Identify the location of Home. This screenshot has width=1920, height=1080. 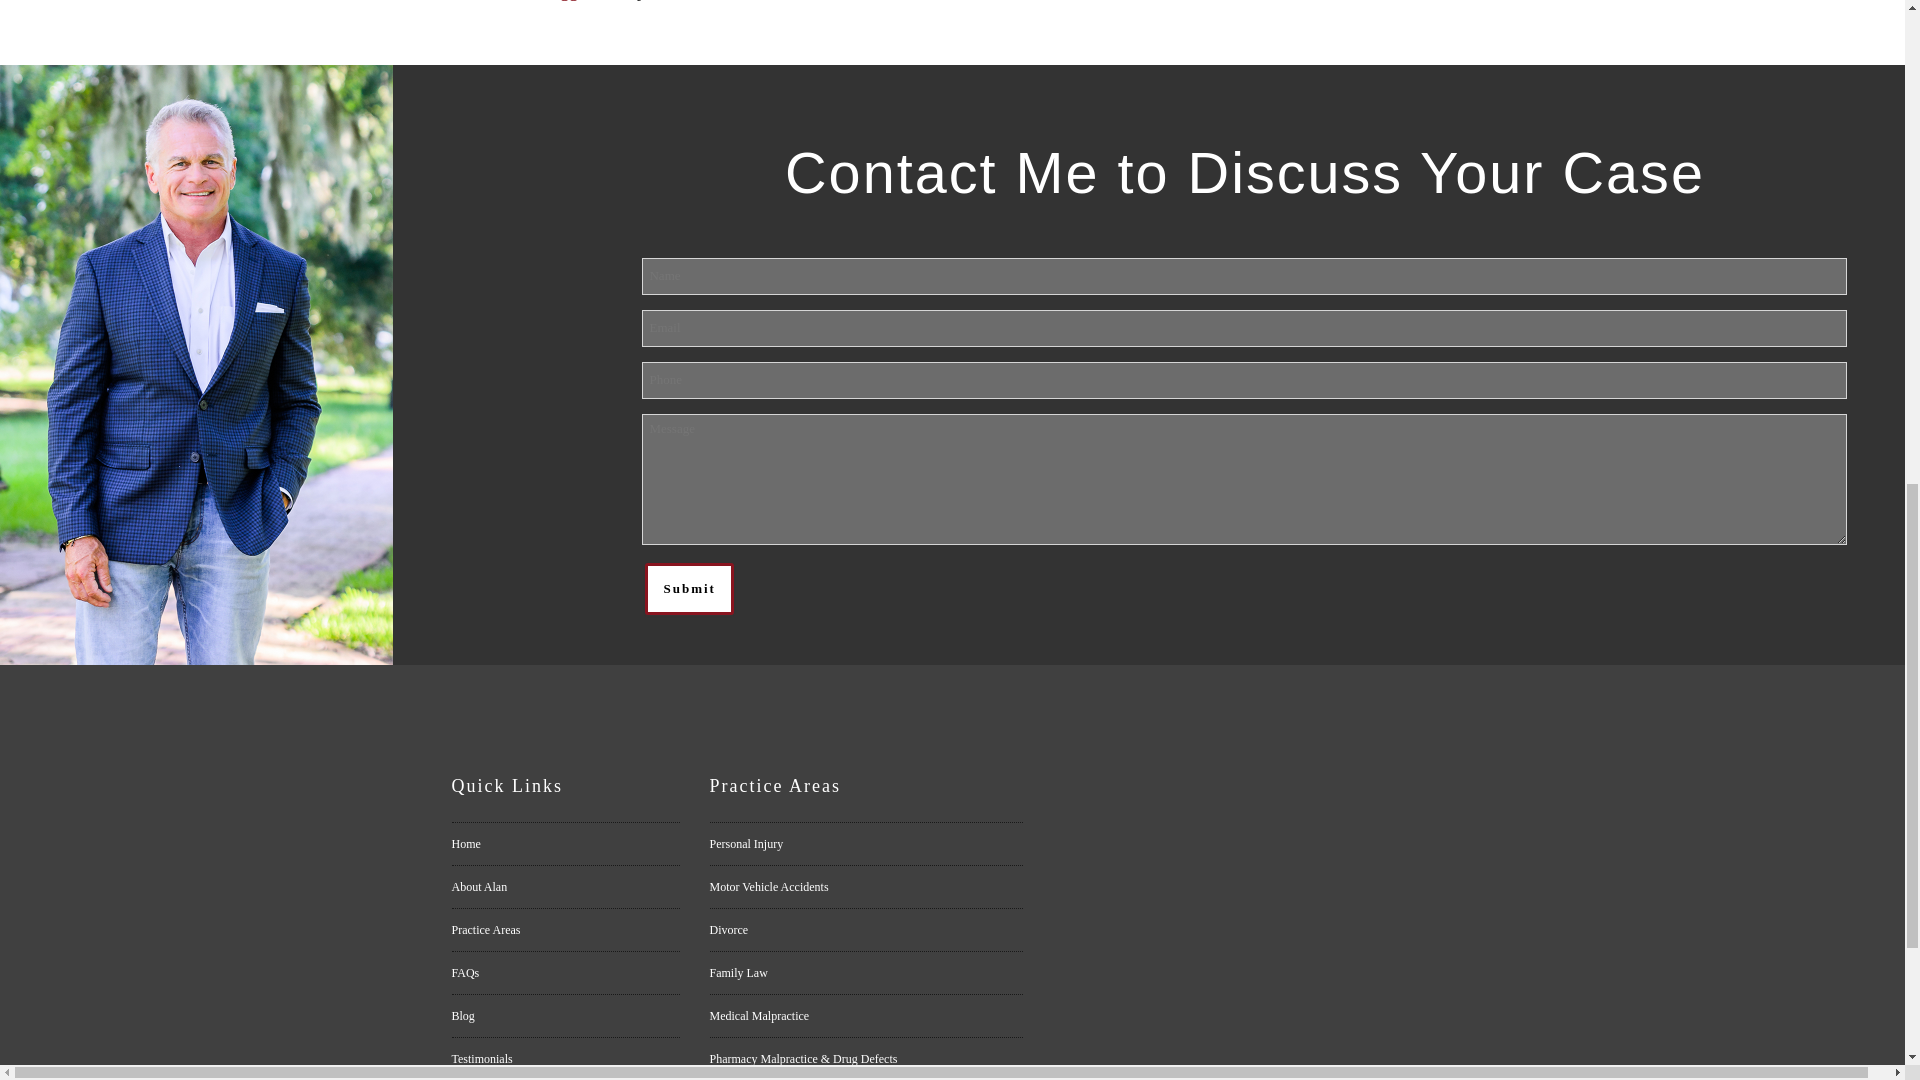
(565, 844).